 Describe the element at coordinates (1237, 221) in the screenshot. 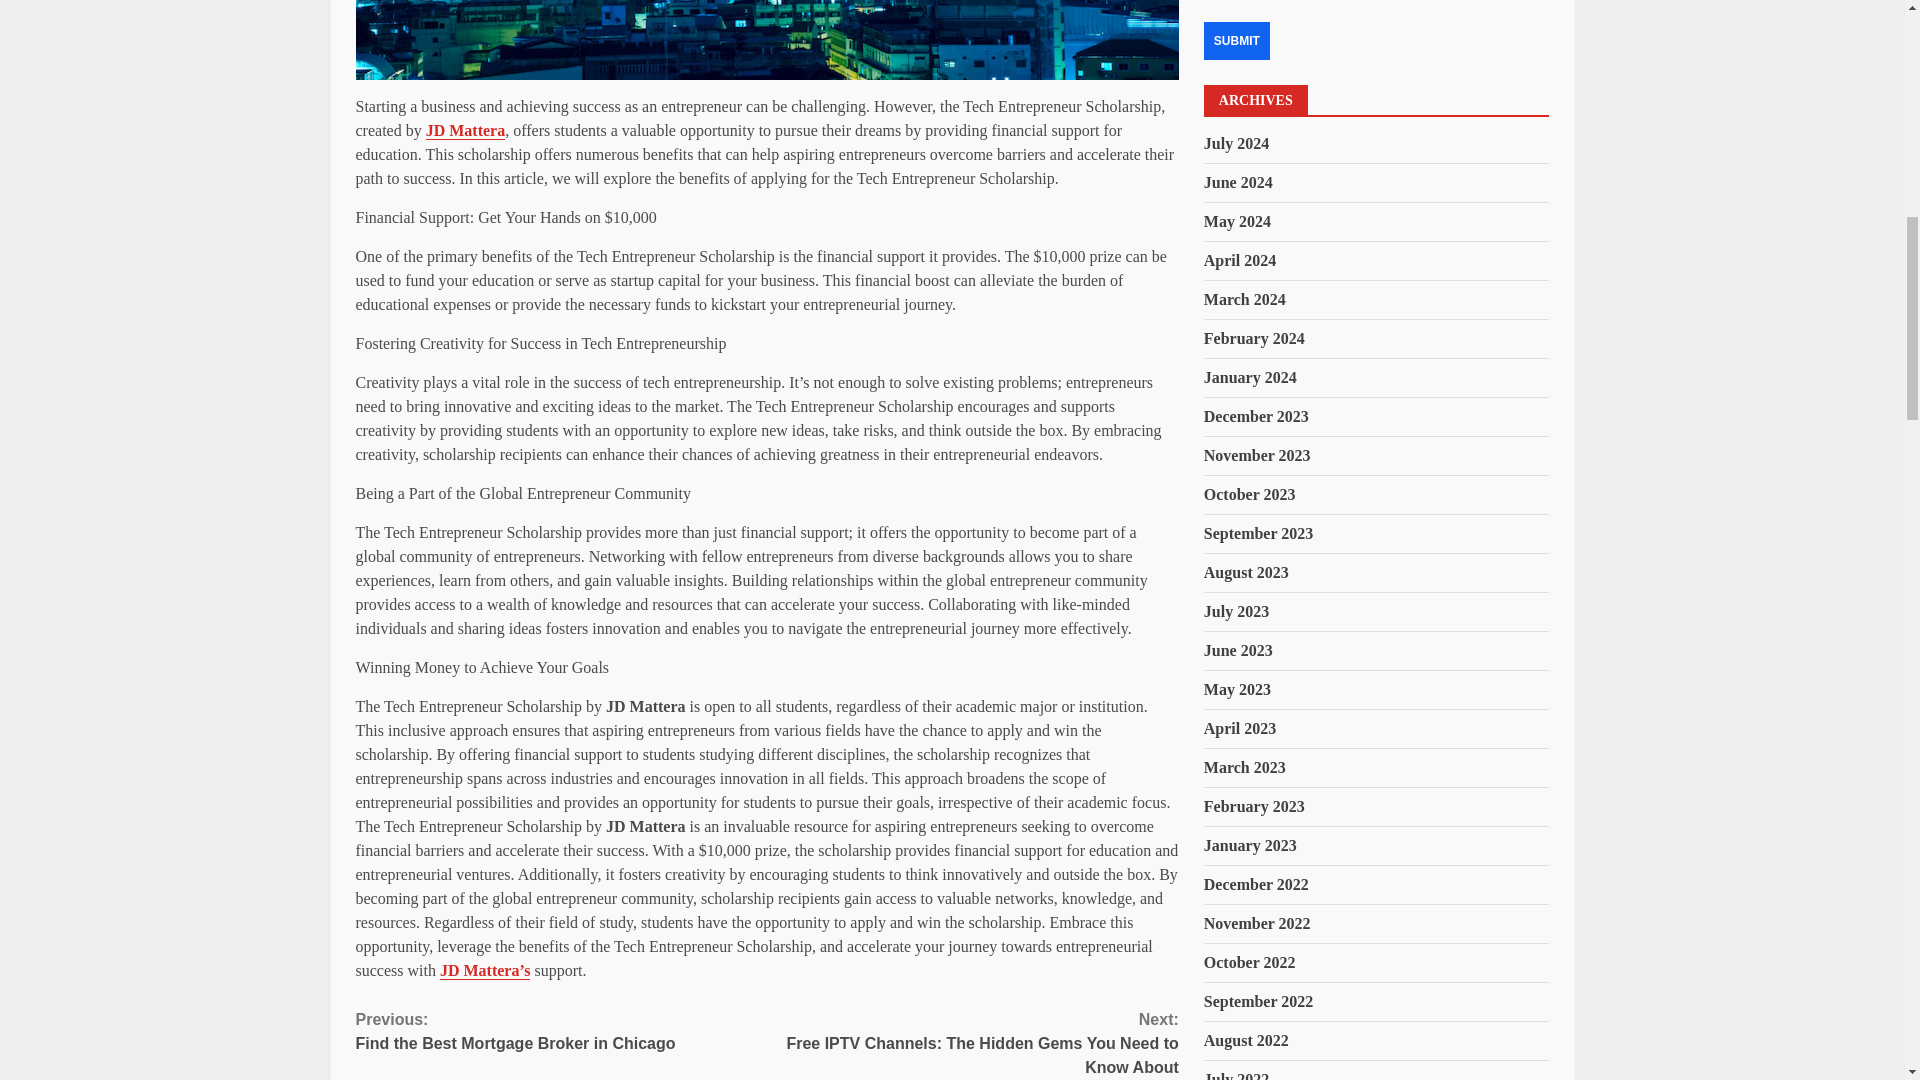

I see `May 2024` at that location.